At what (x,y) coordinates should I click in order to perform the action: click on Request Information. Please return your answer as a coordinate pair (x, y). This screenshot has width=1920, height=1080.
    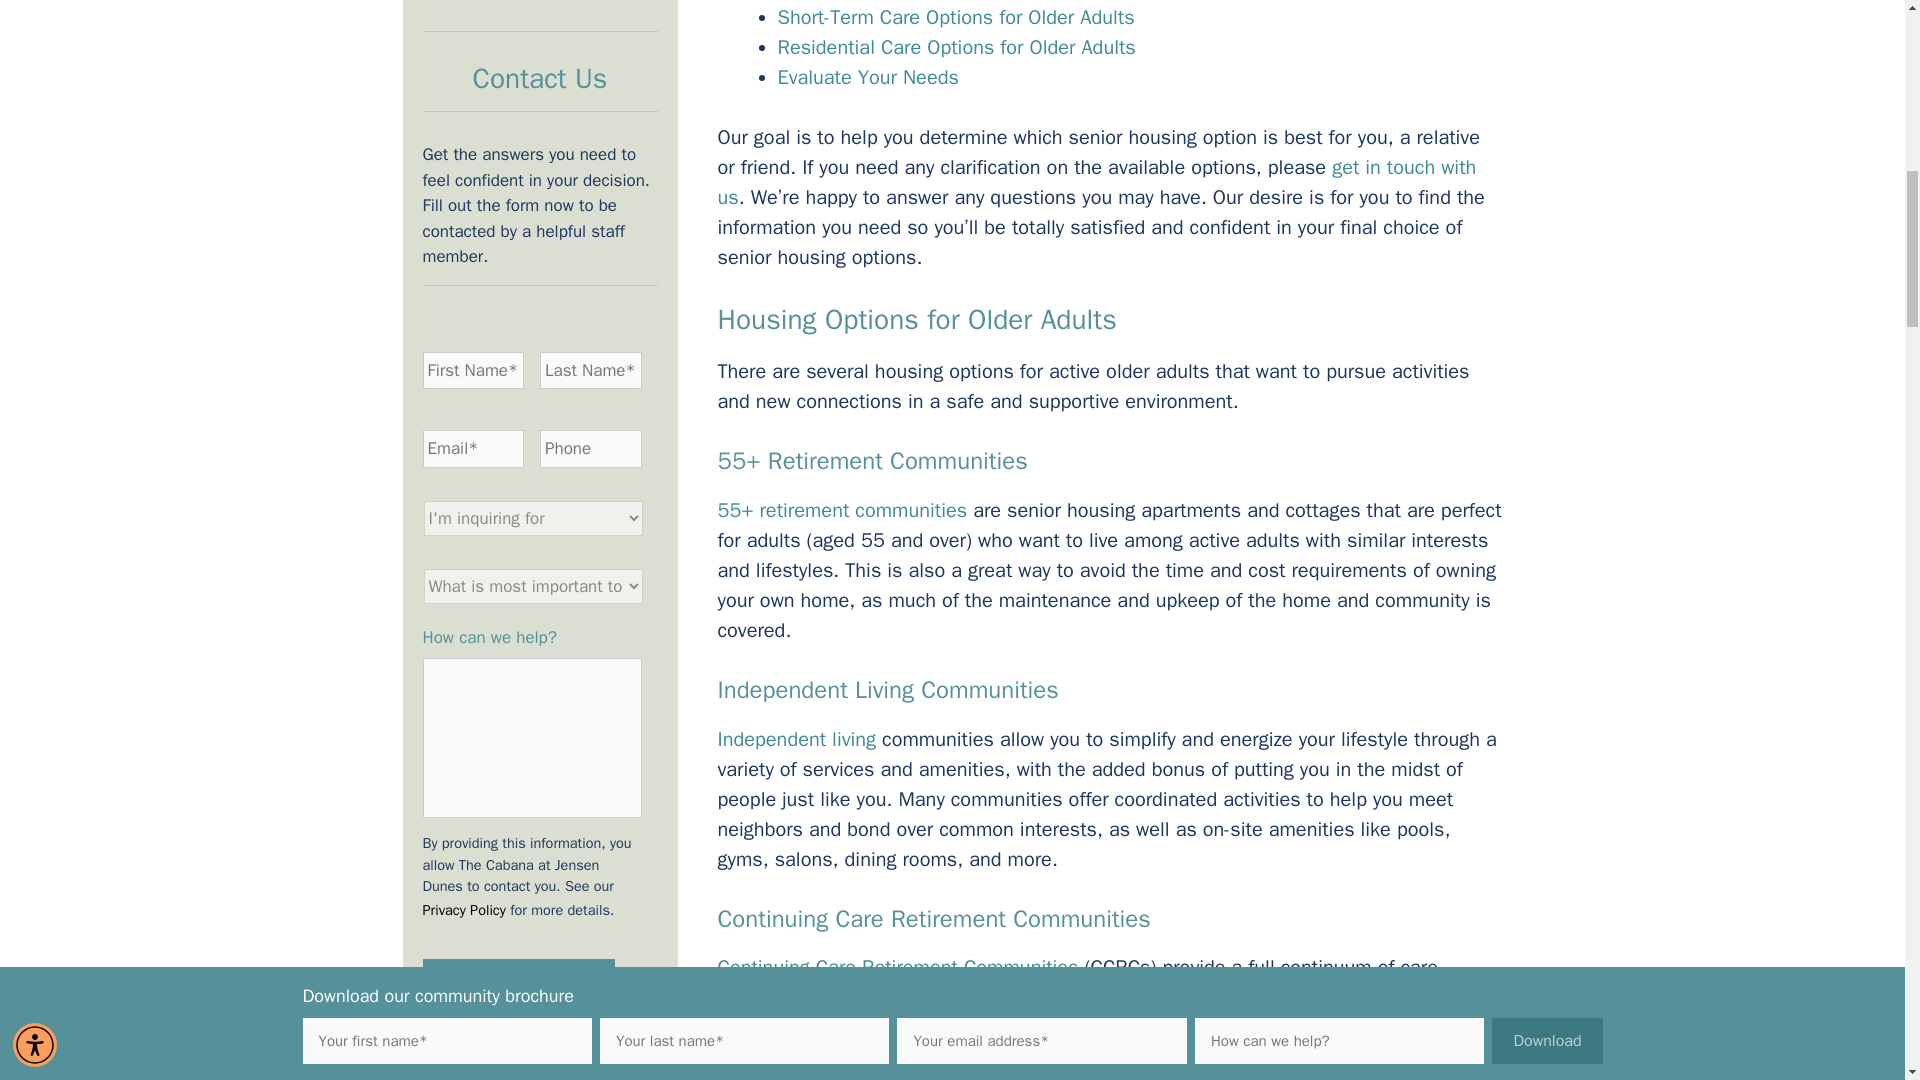
    Looking at the image, I should click on (518, 982).